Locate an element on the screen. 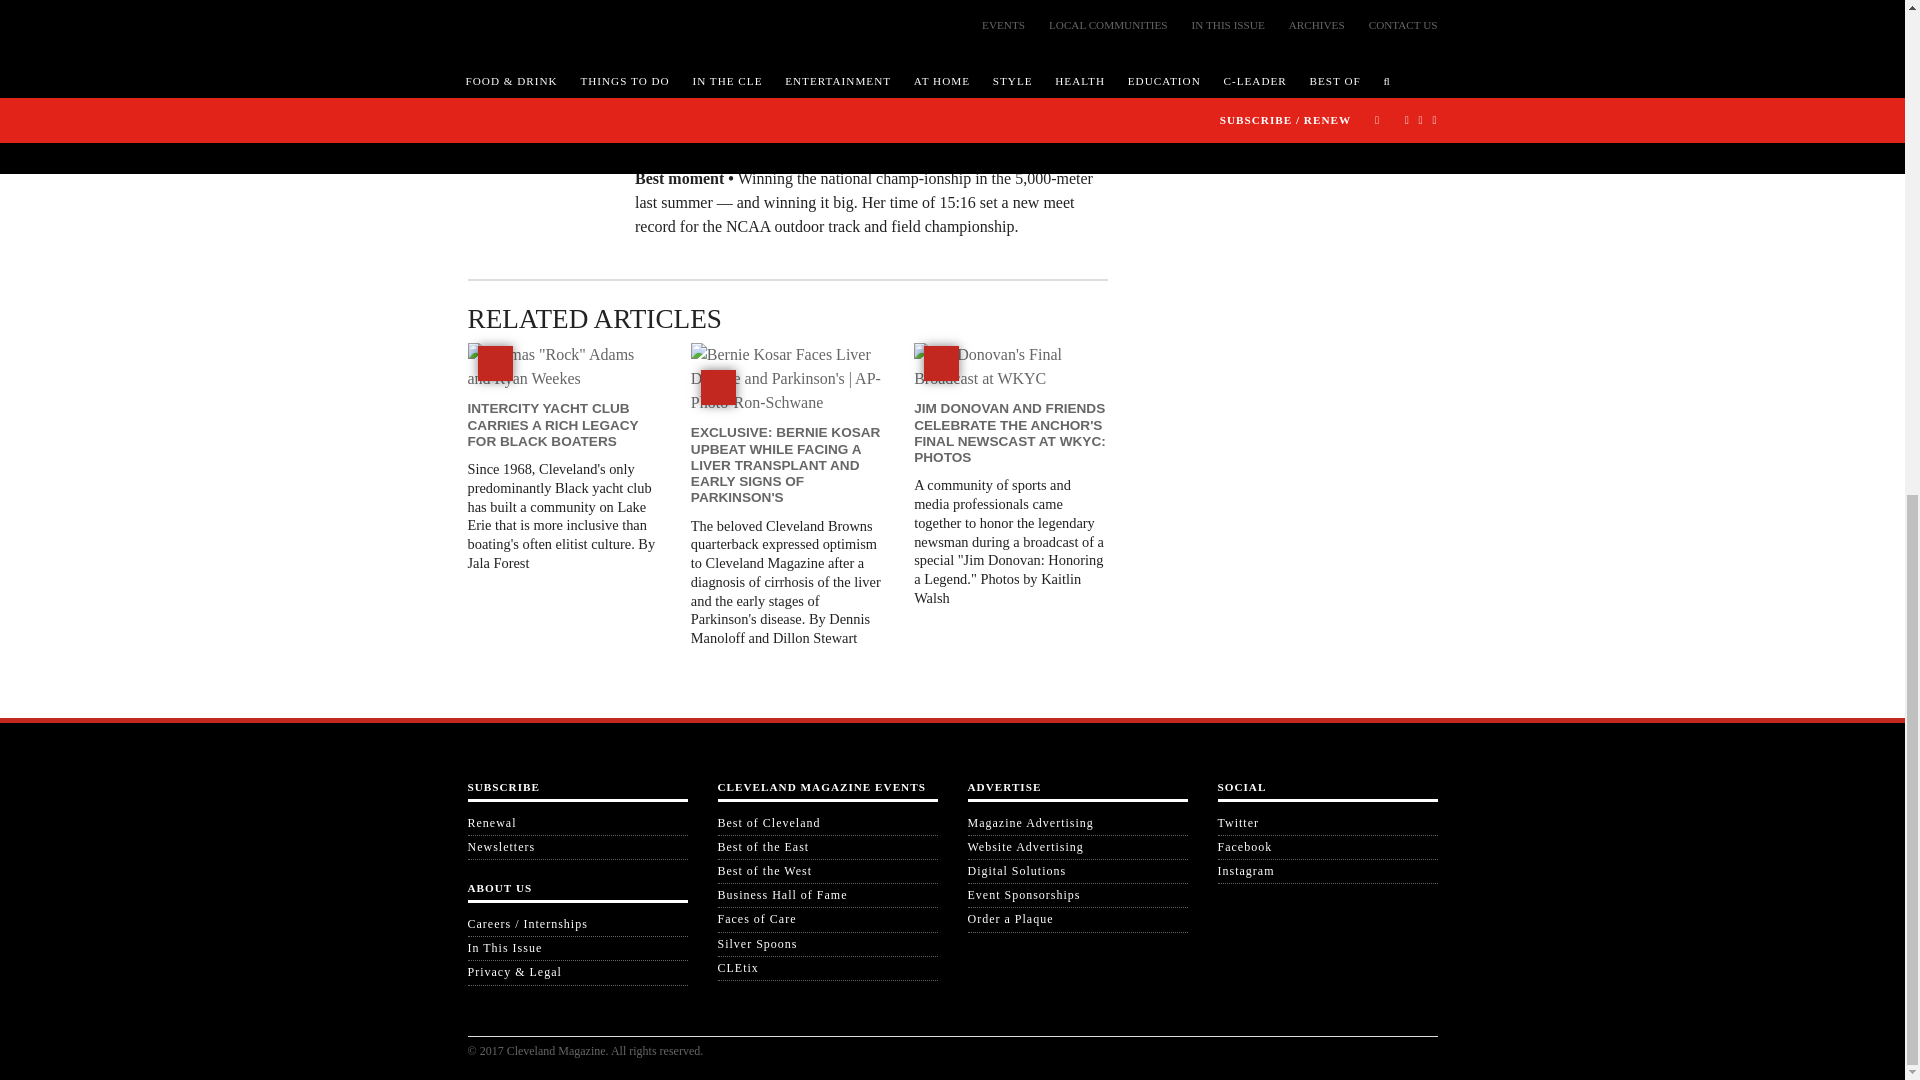 Image resolution: width=1920 pixels, height=1080 pixels. Thomas "Rock" Adams and Ryan Weekes is located at coordinates (564, 366).